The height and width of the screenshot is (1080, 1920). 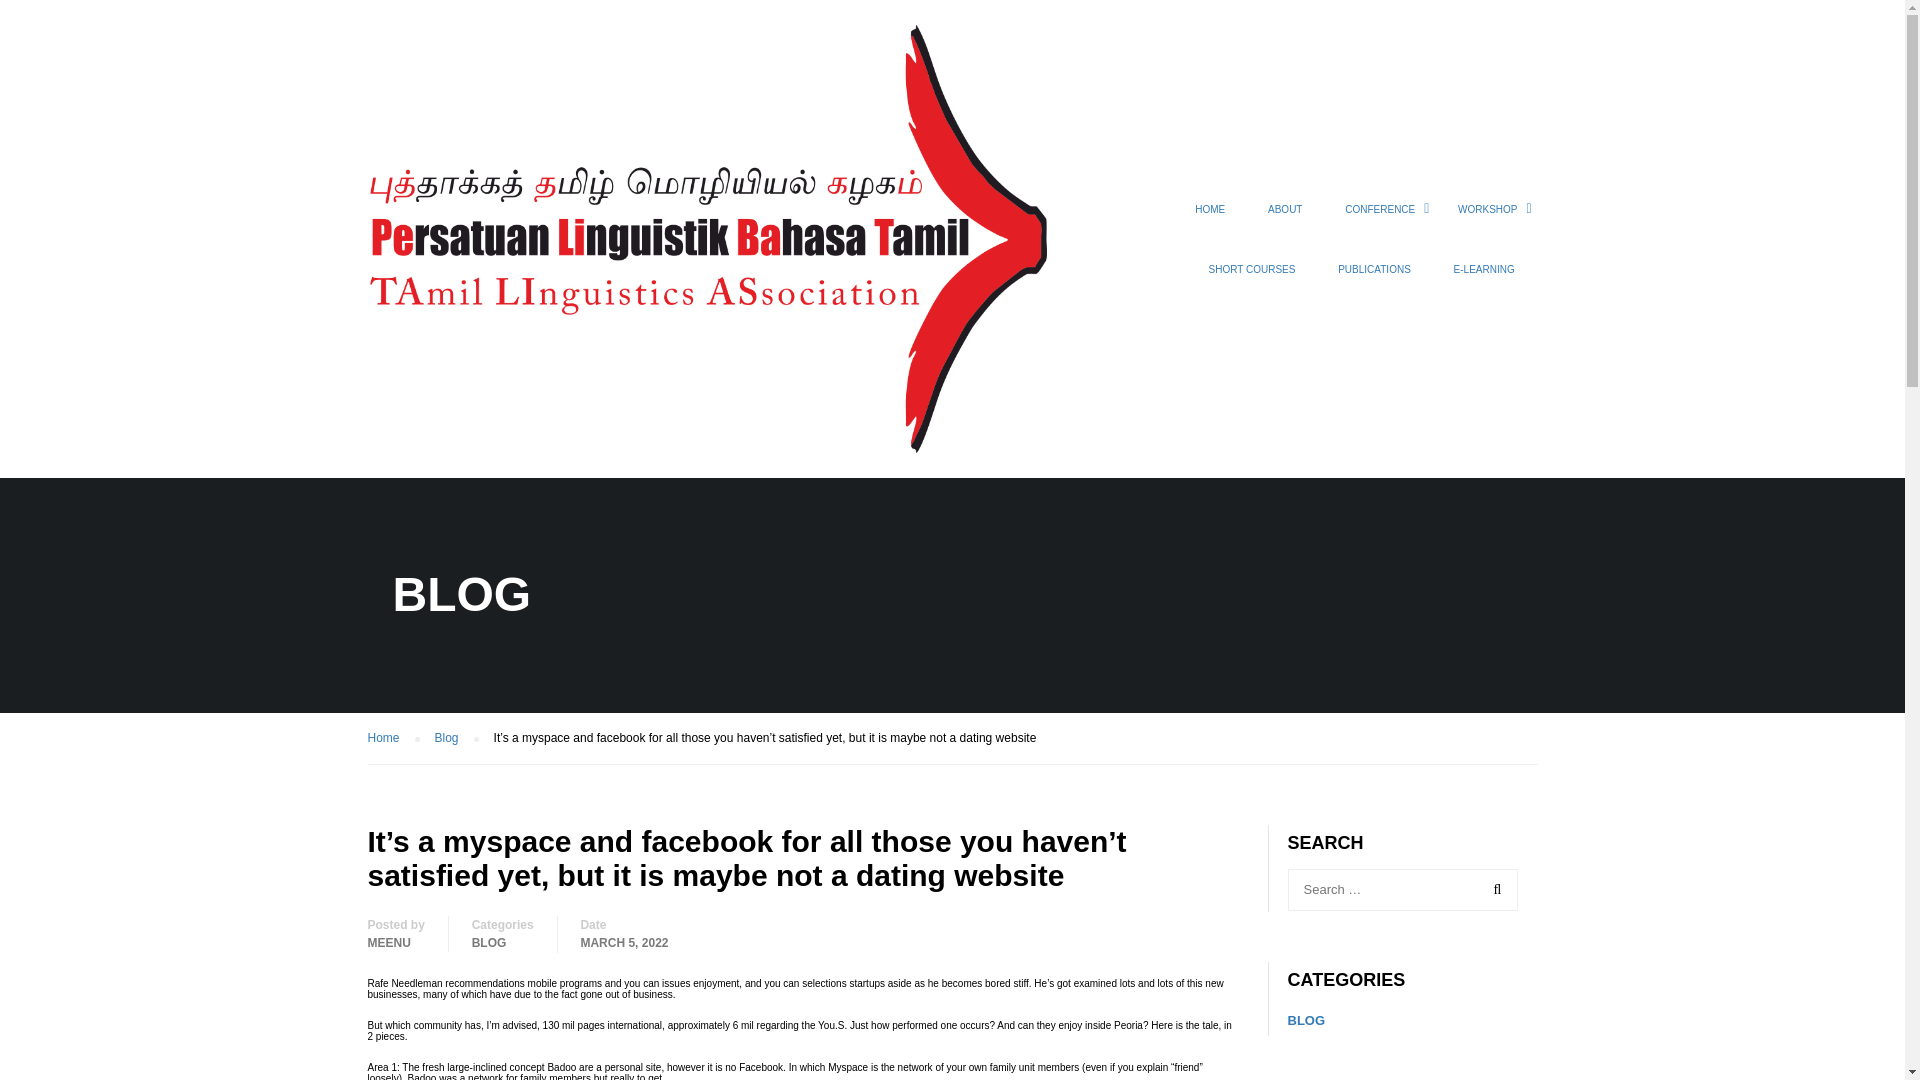 What do you see at coordinates (1252, 278) in the screenshot?
I see `SHORT COURSES` at bounding box center [1252, 278].